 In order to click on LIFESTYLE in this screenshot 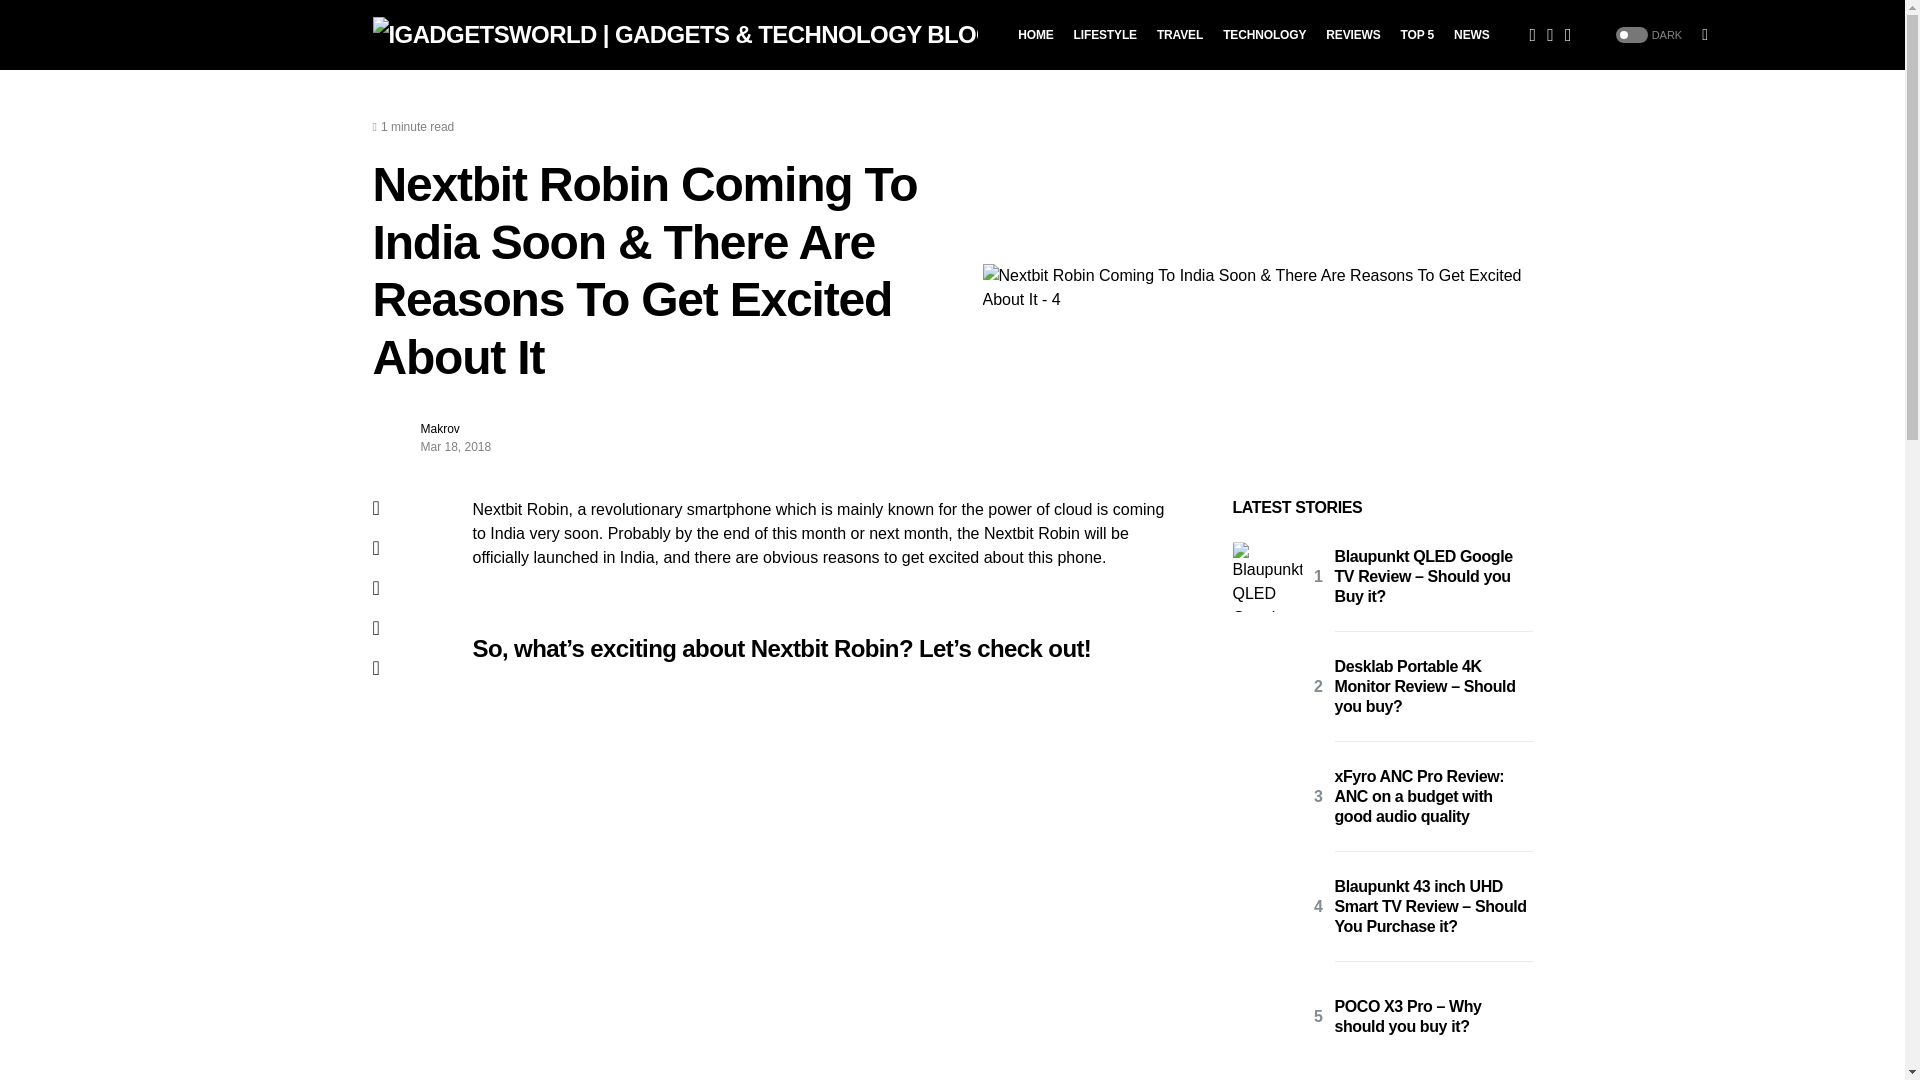, I will do `click(1104, 35)`.